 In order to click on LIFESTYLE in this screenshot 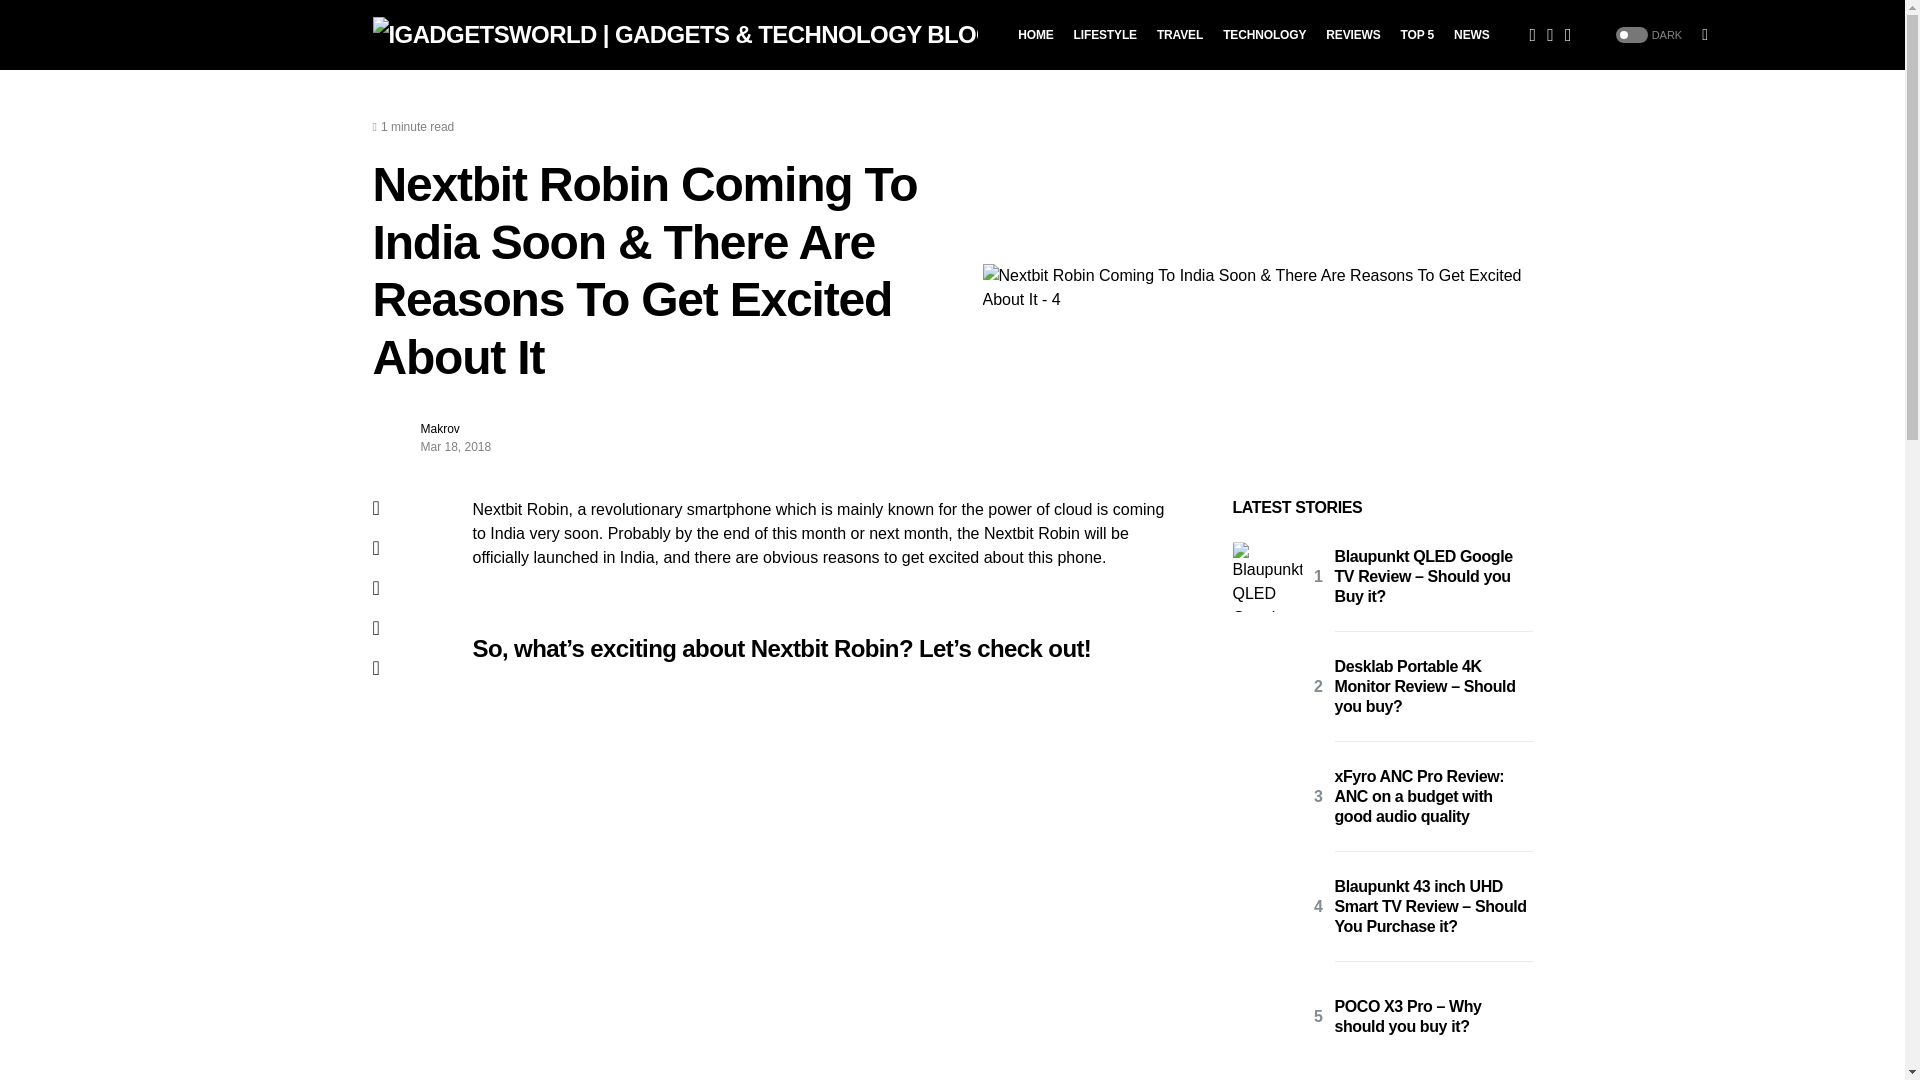, I will do `click(1104, 35)`.